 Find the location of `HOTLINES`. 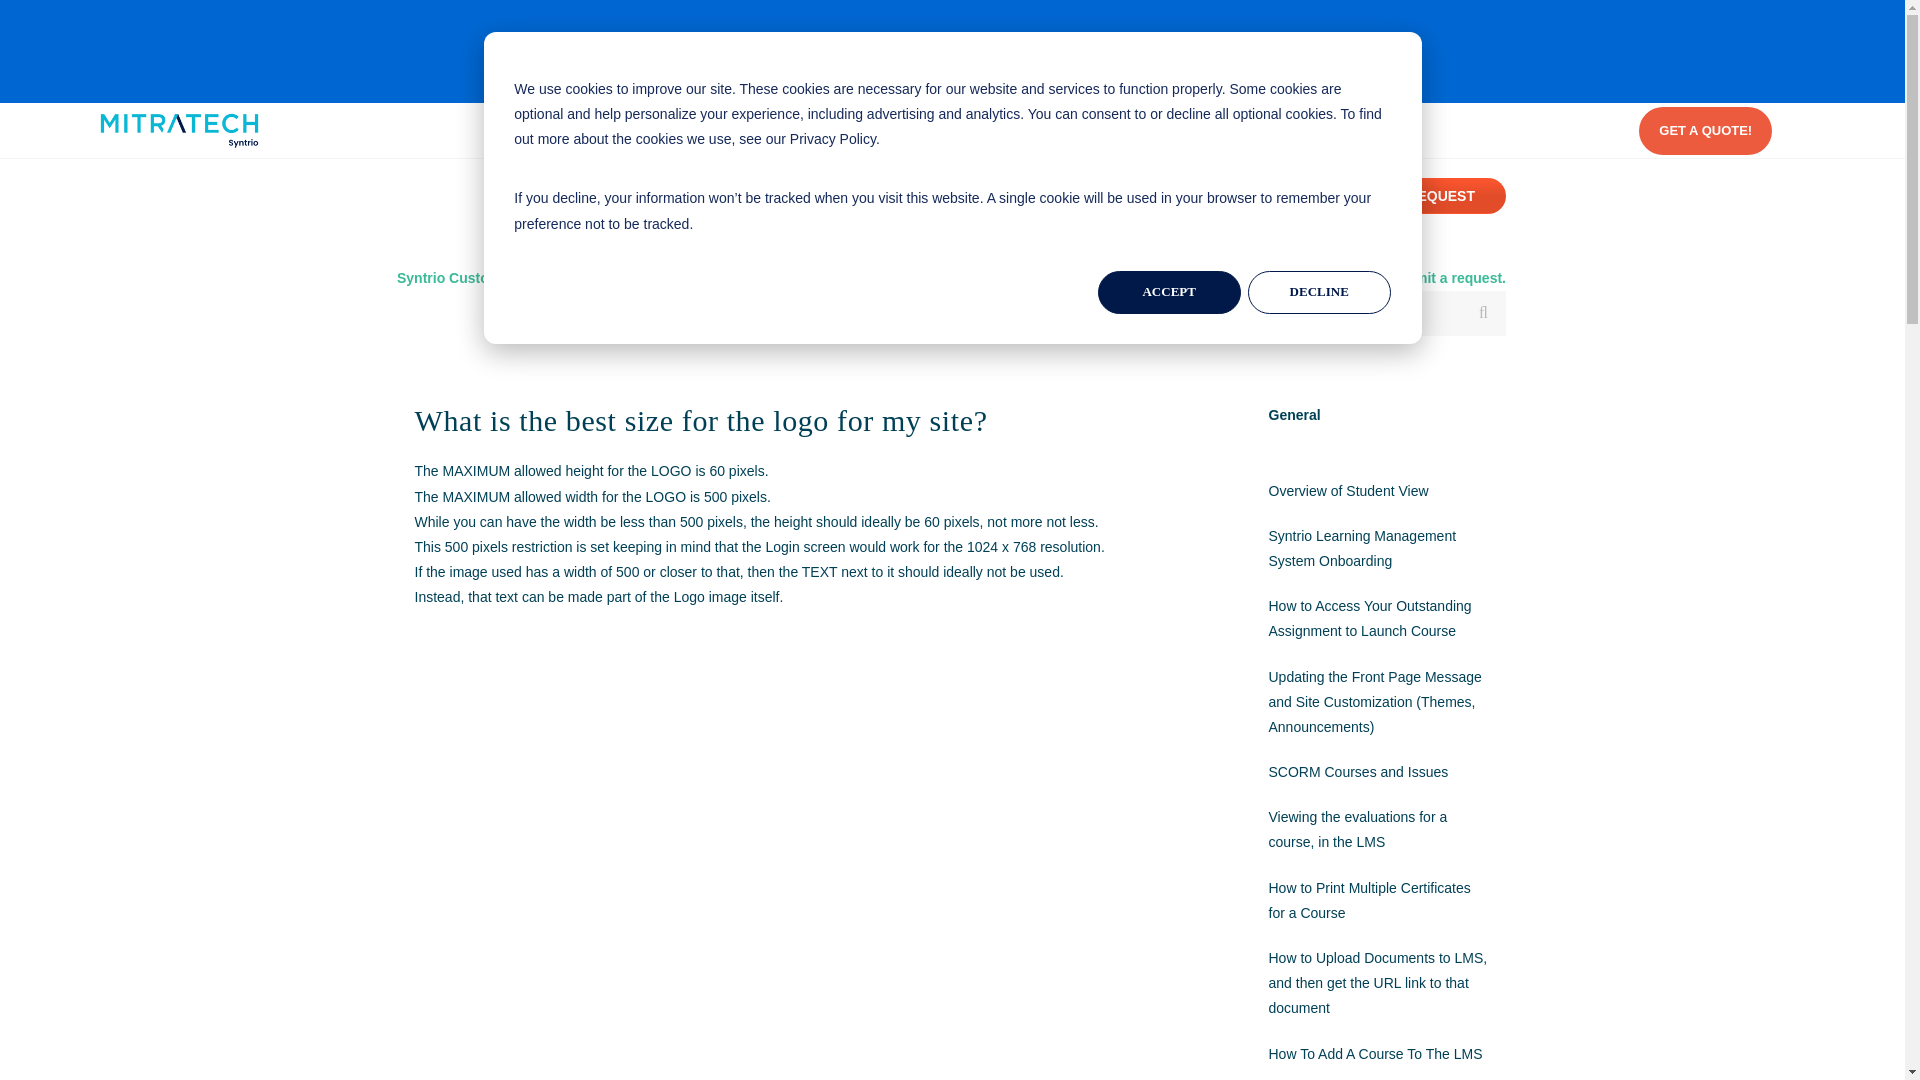

HOTLINES is located at coordinates (956, 130).